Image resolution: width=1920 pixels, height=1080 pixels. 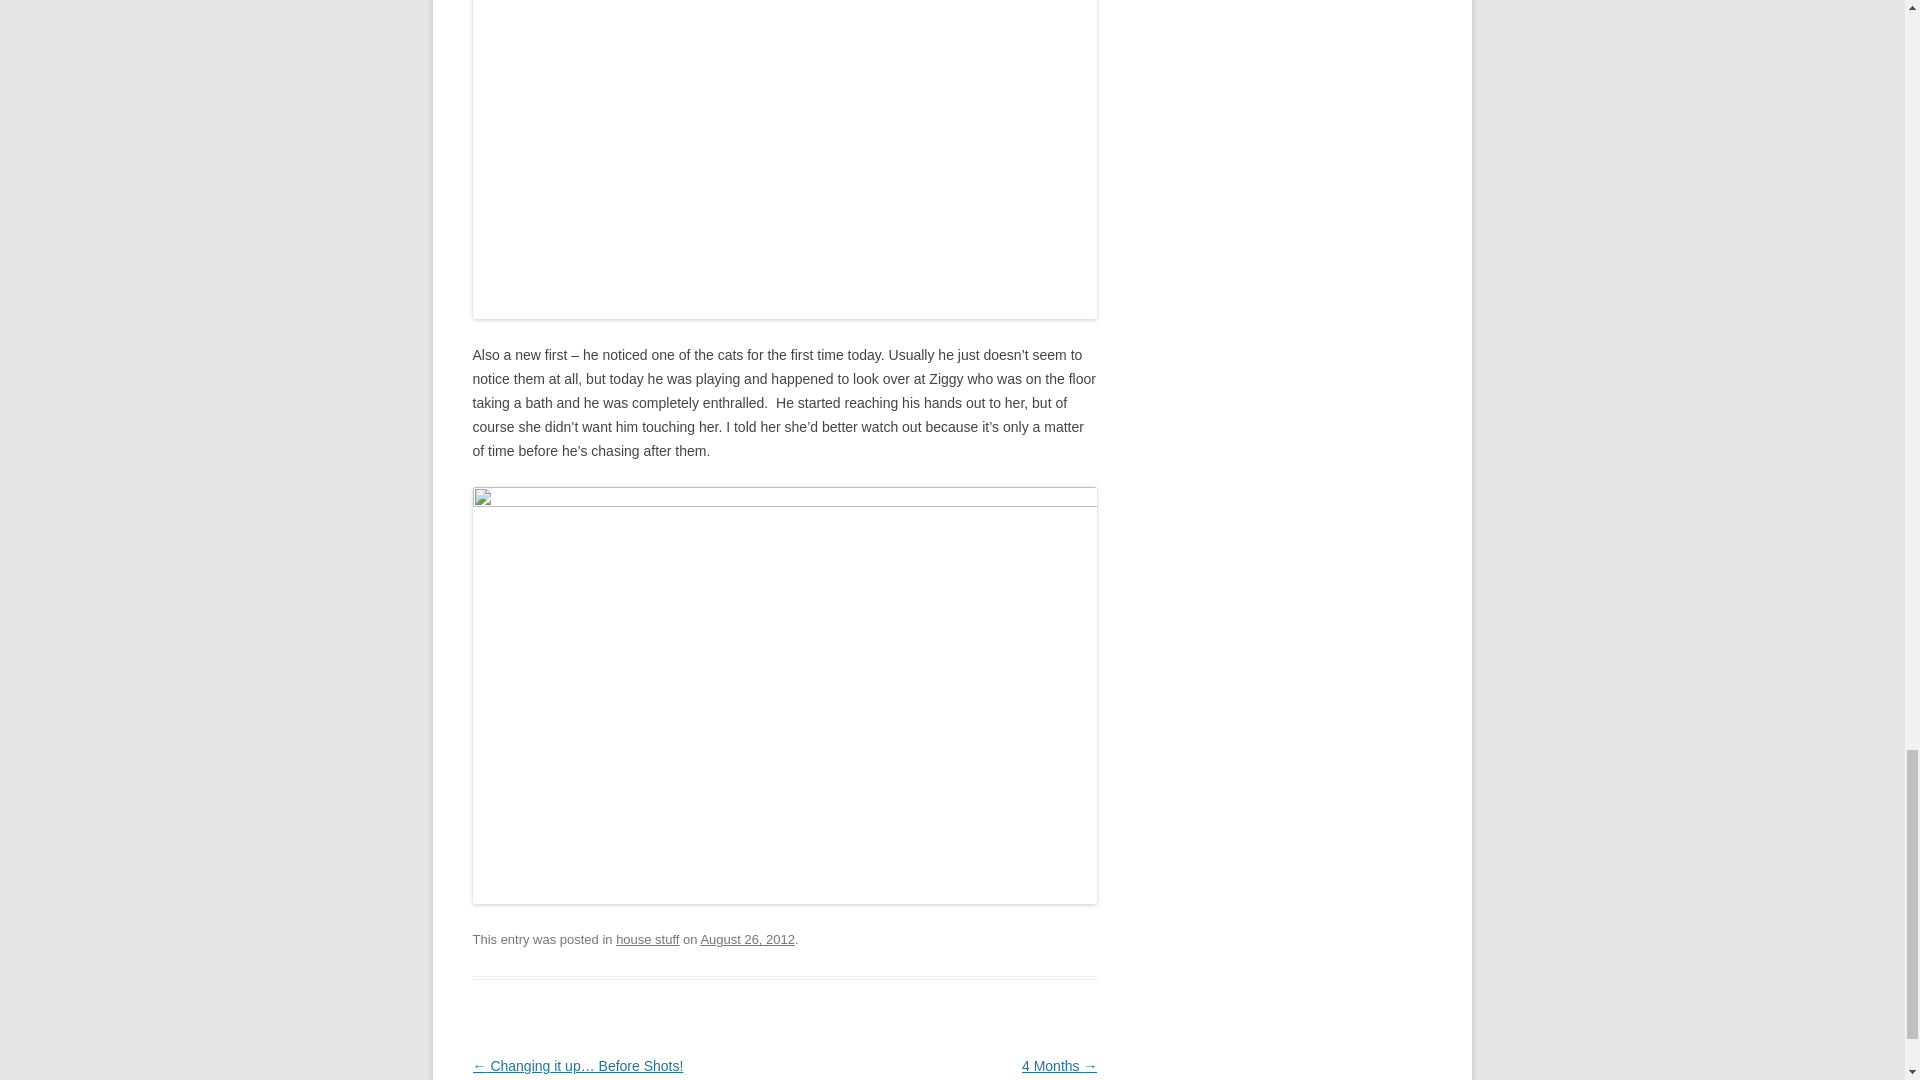 What do you see at coordinates (784, 159) in the screenshot?
I see `ExcitedEnzo` at bounding box center [784, 159].